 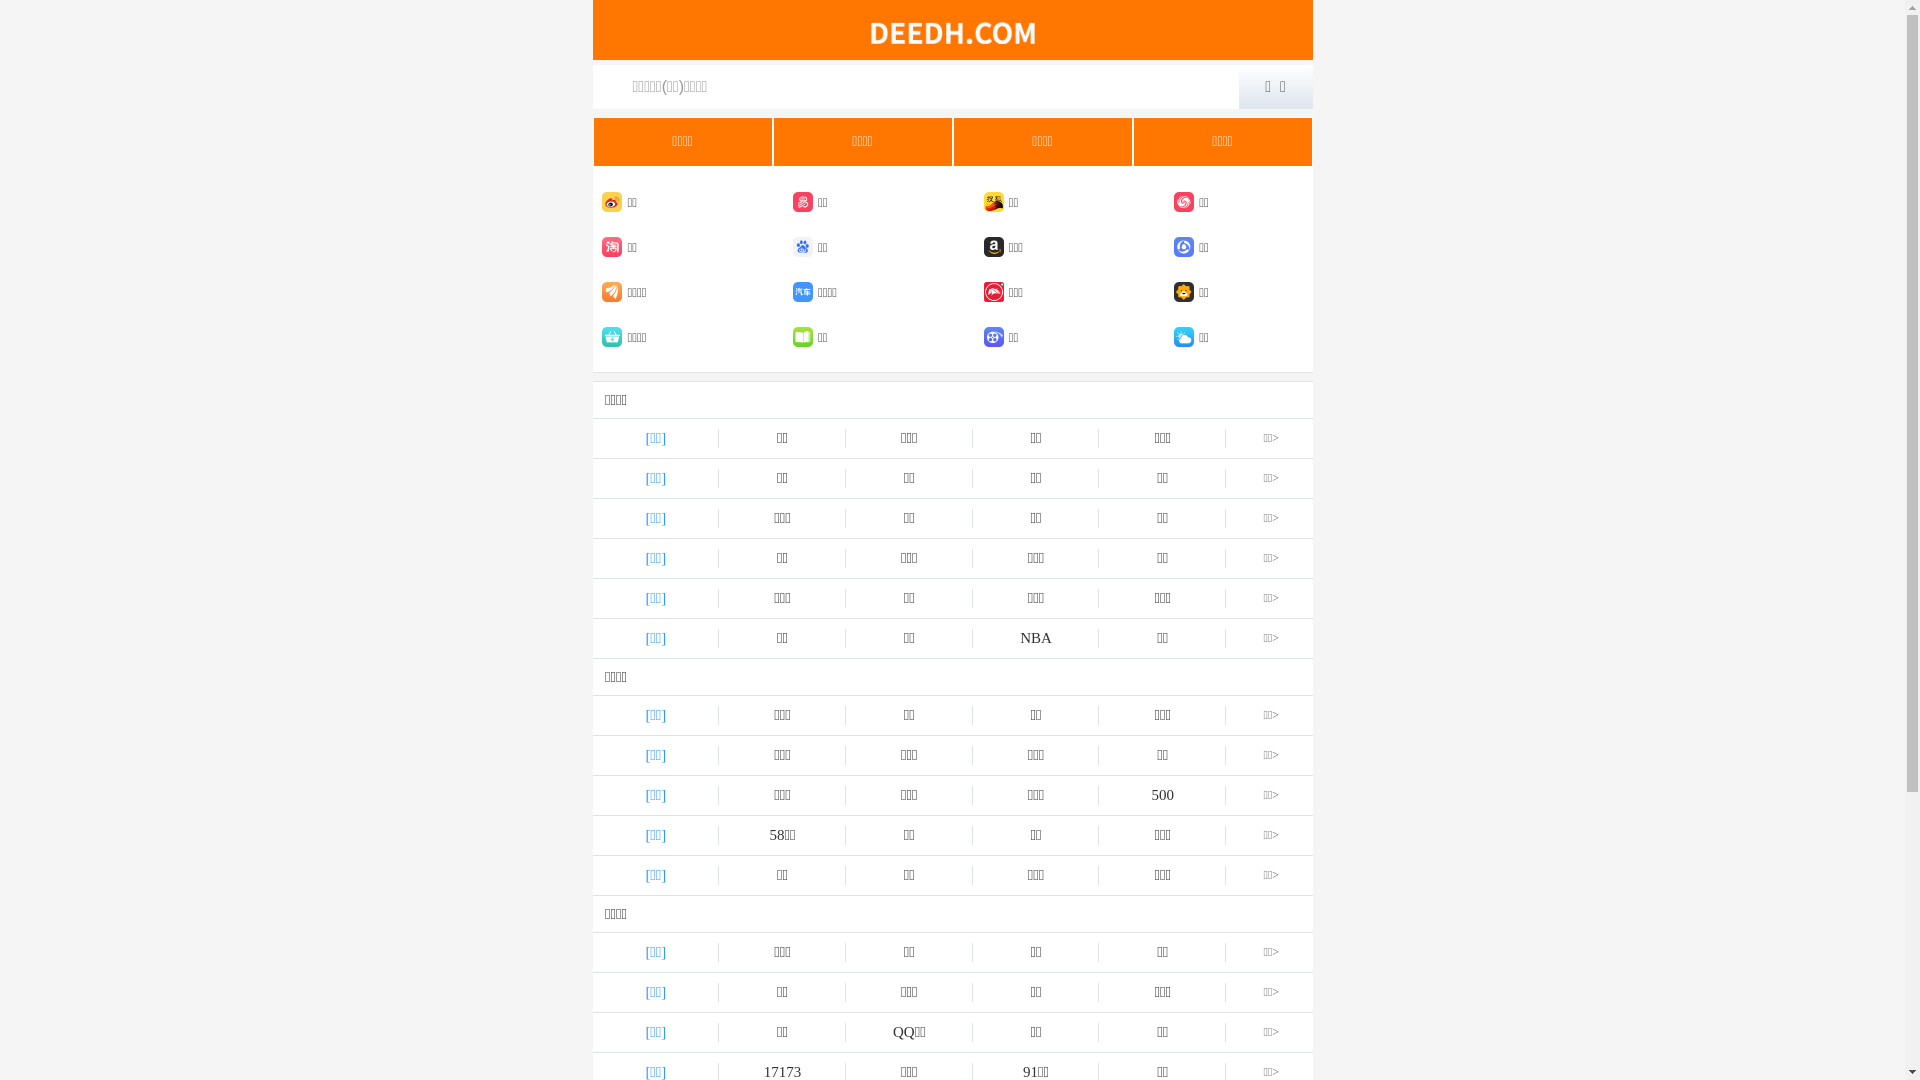 What do you see at coordinates (1162, 796) in the screenshot?
I see `500` at bounding box center [1162, 796].